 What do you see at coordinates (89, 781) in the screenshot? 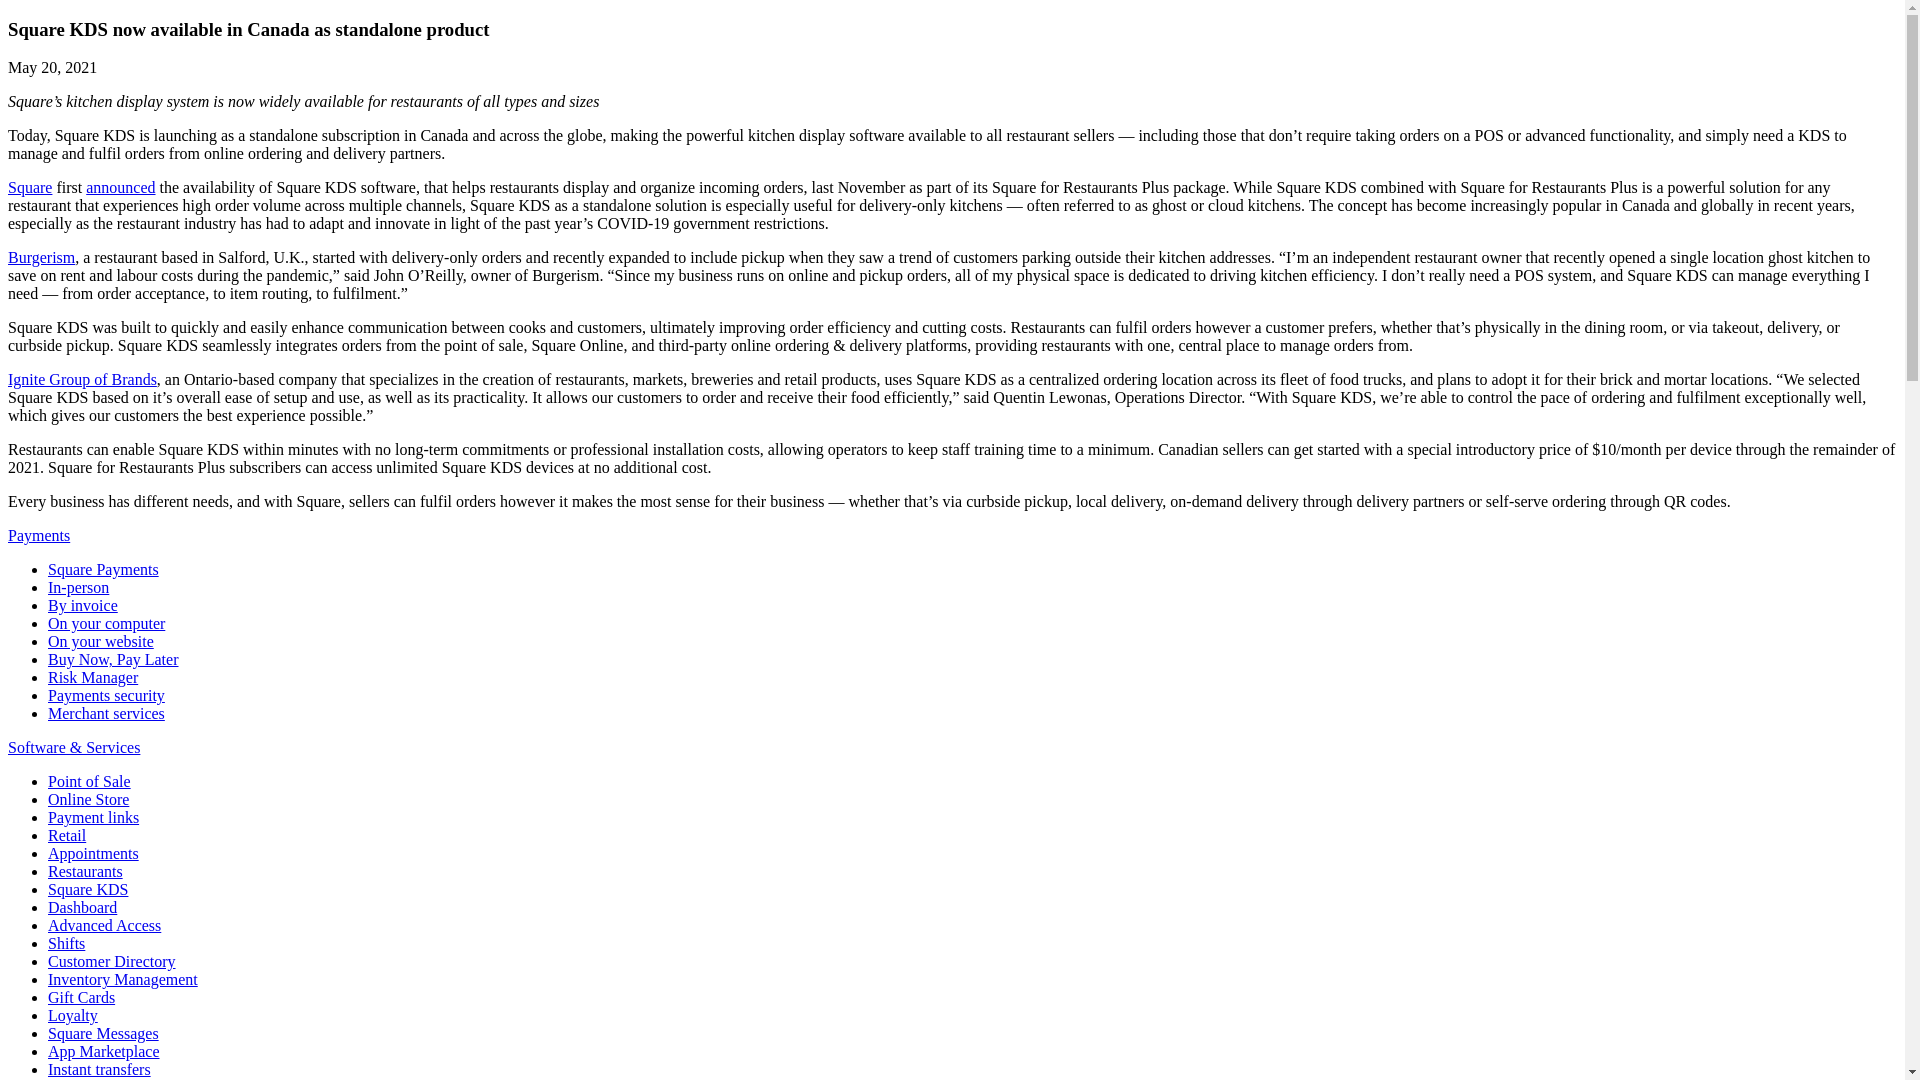
I see `Point of Sale` at bounding box center [89, 781].